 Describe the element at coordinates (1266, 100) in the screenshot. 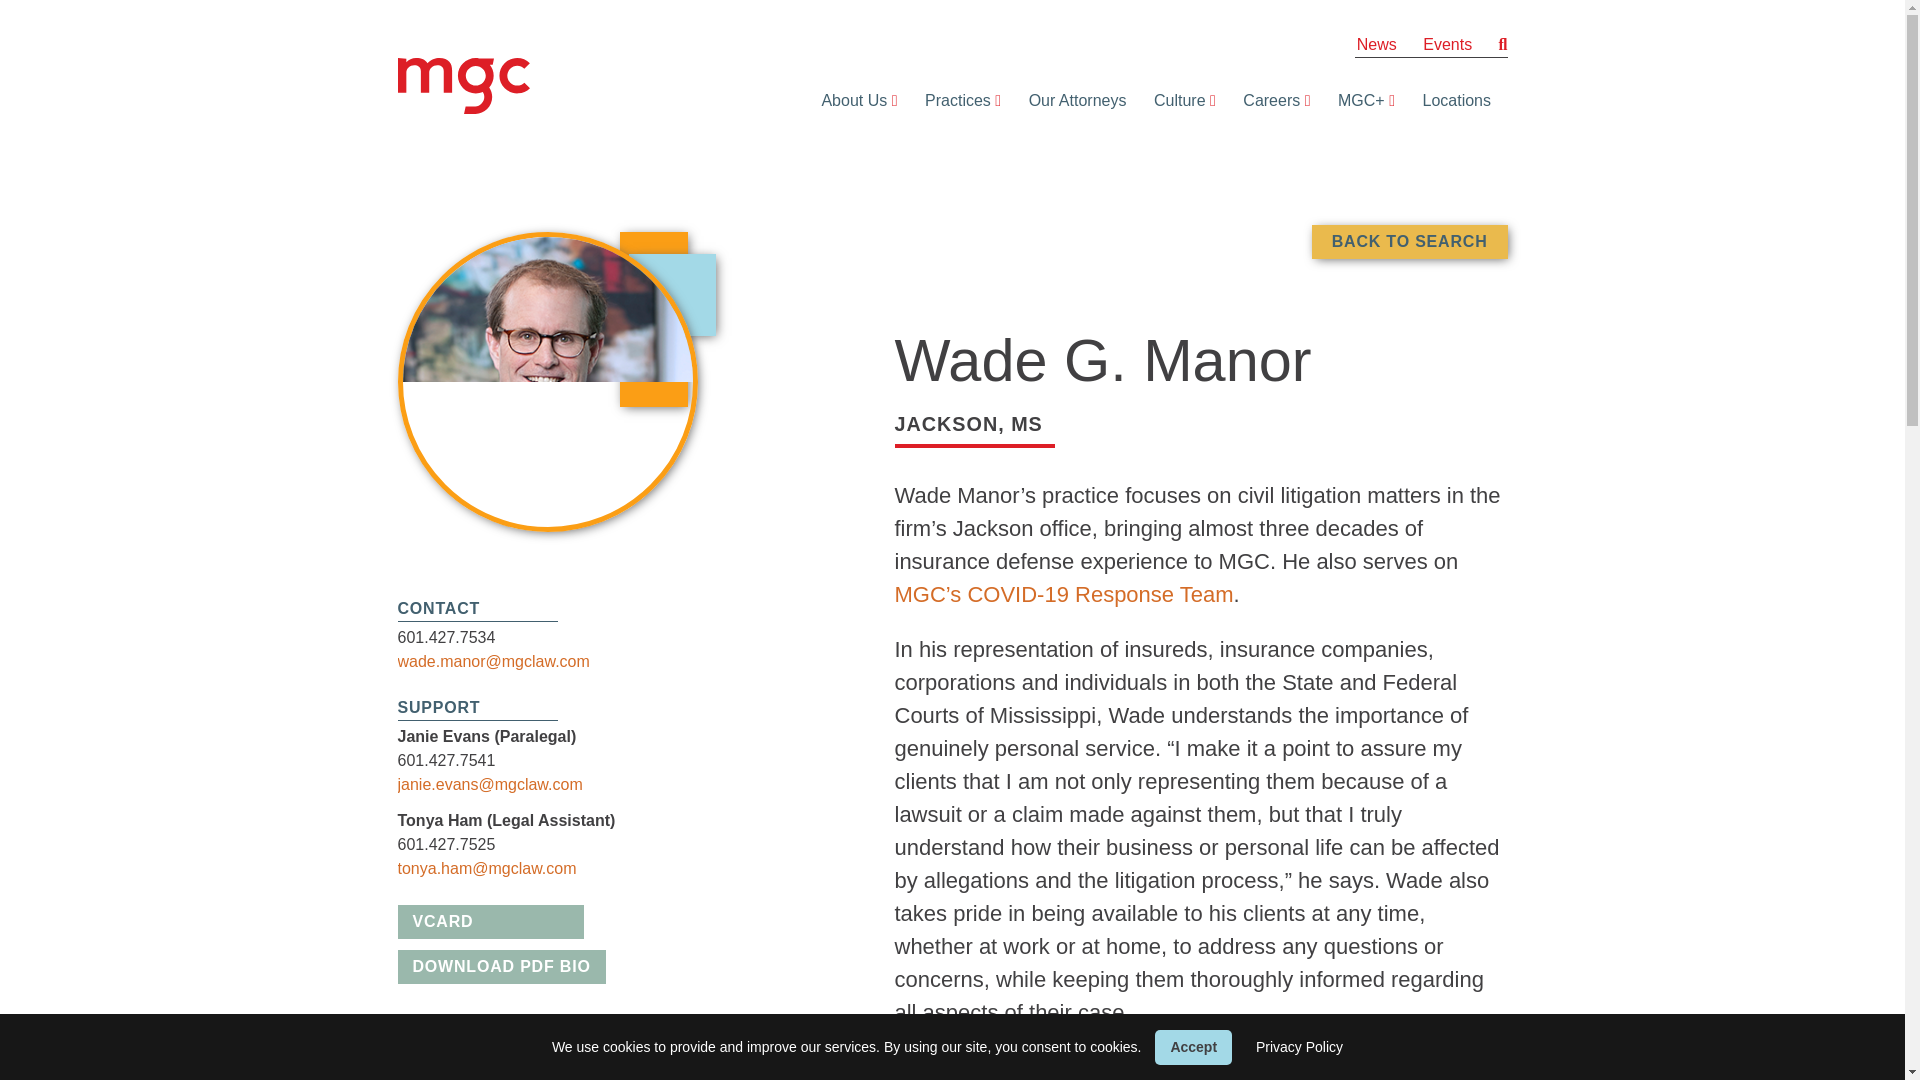

I see `Careers` at that location.